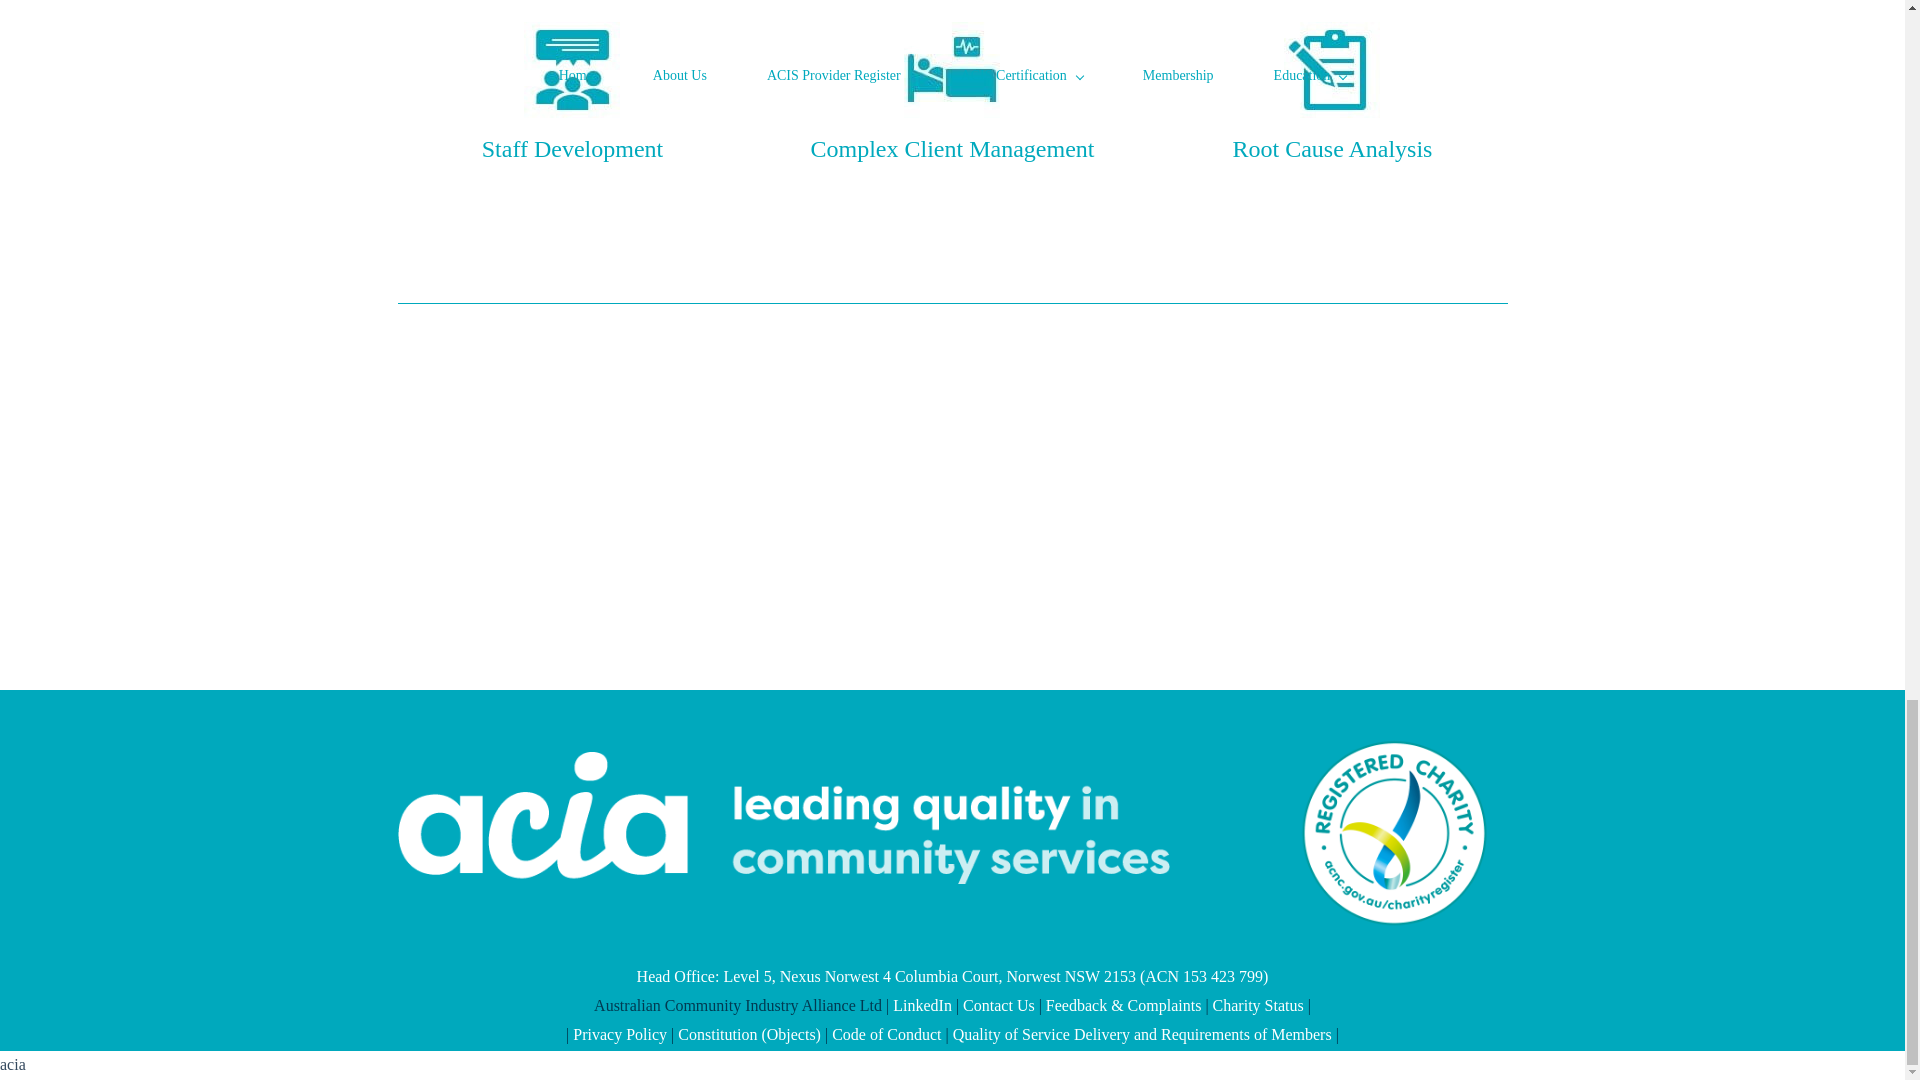 The width and height of the screenshot is (1920, 1080). Describe the element at coordinates (1142, 1034) in the screenshot. I see `Quality of Service Delivery and Requirements of Members` at that location.